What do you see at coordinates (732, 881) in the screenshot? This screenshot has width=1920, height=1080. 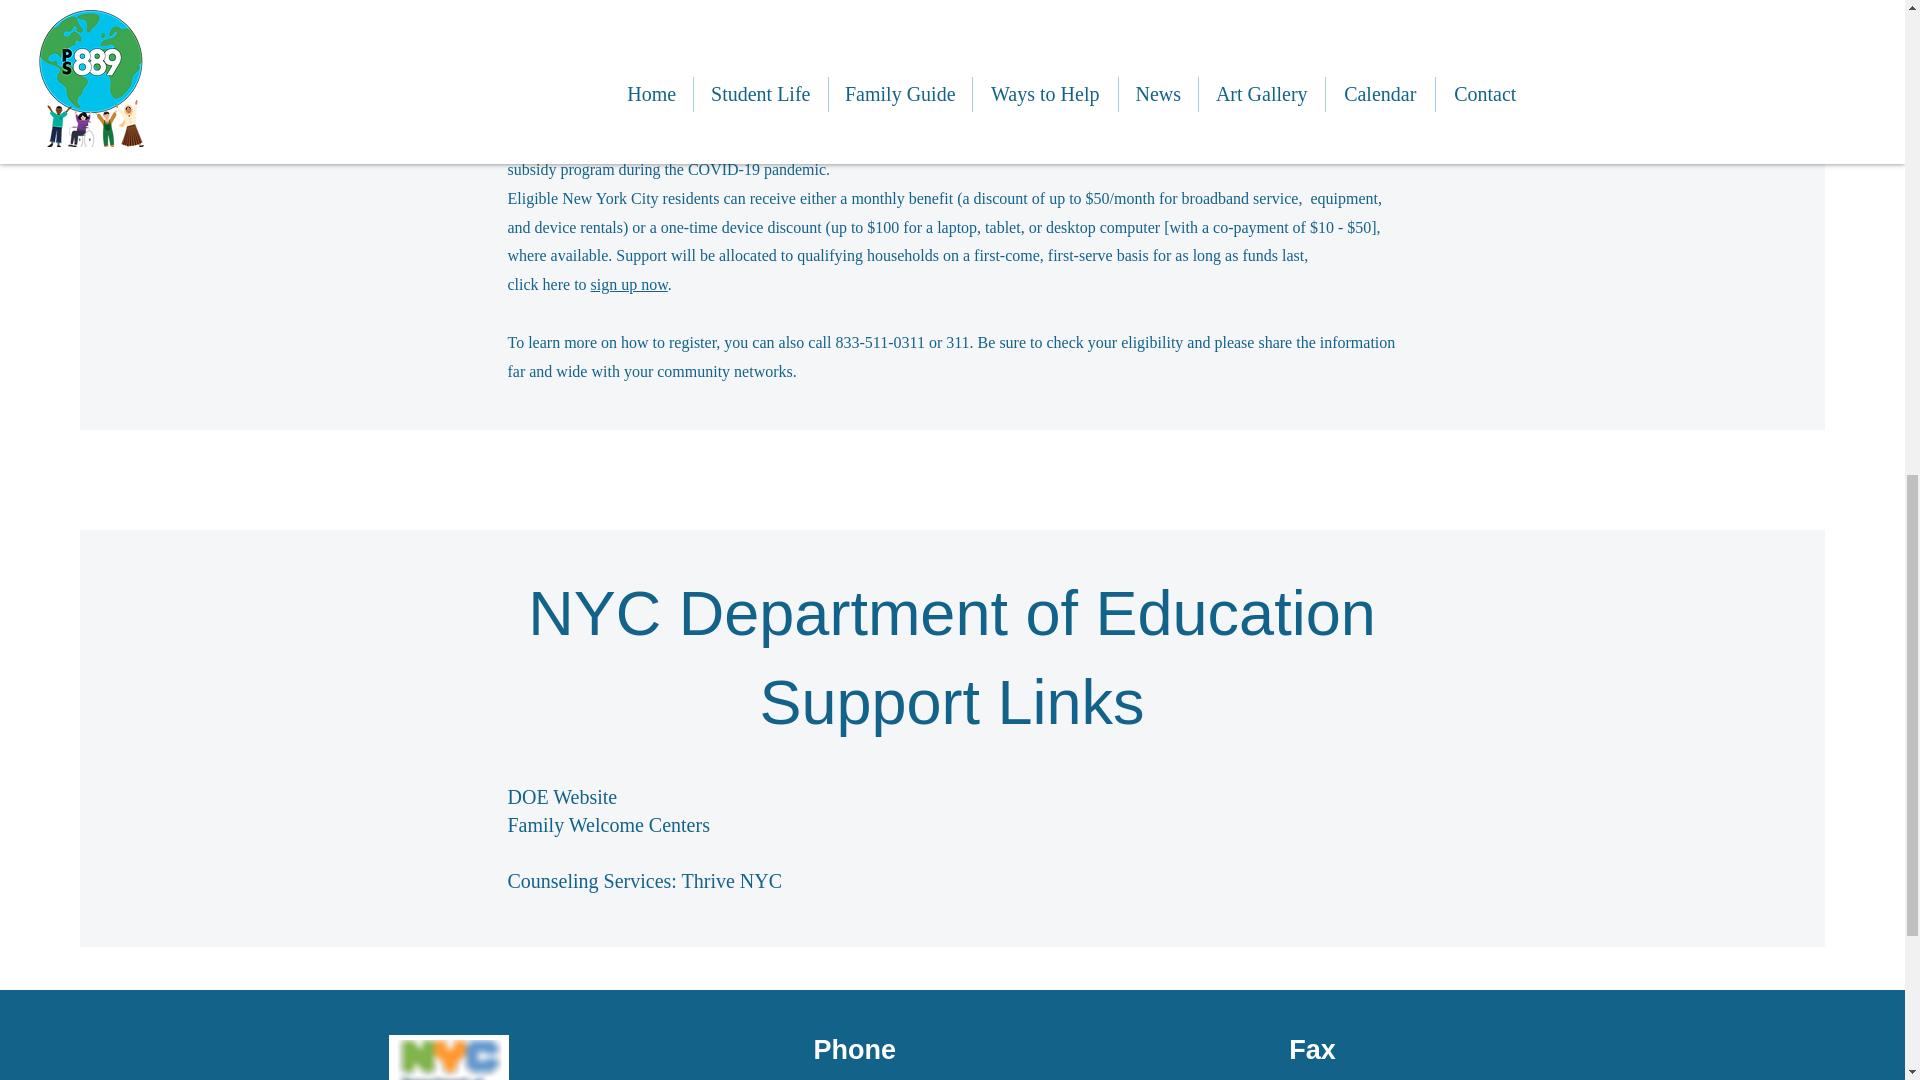 I see `Thrive NYC` at bounding box center [732, 881].